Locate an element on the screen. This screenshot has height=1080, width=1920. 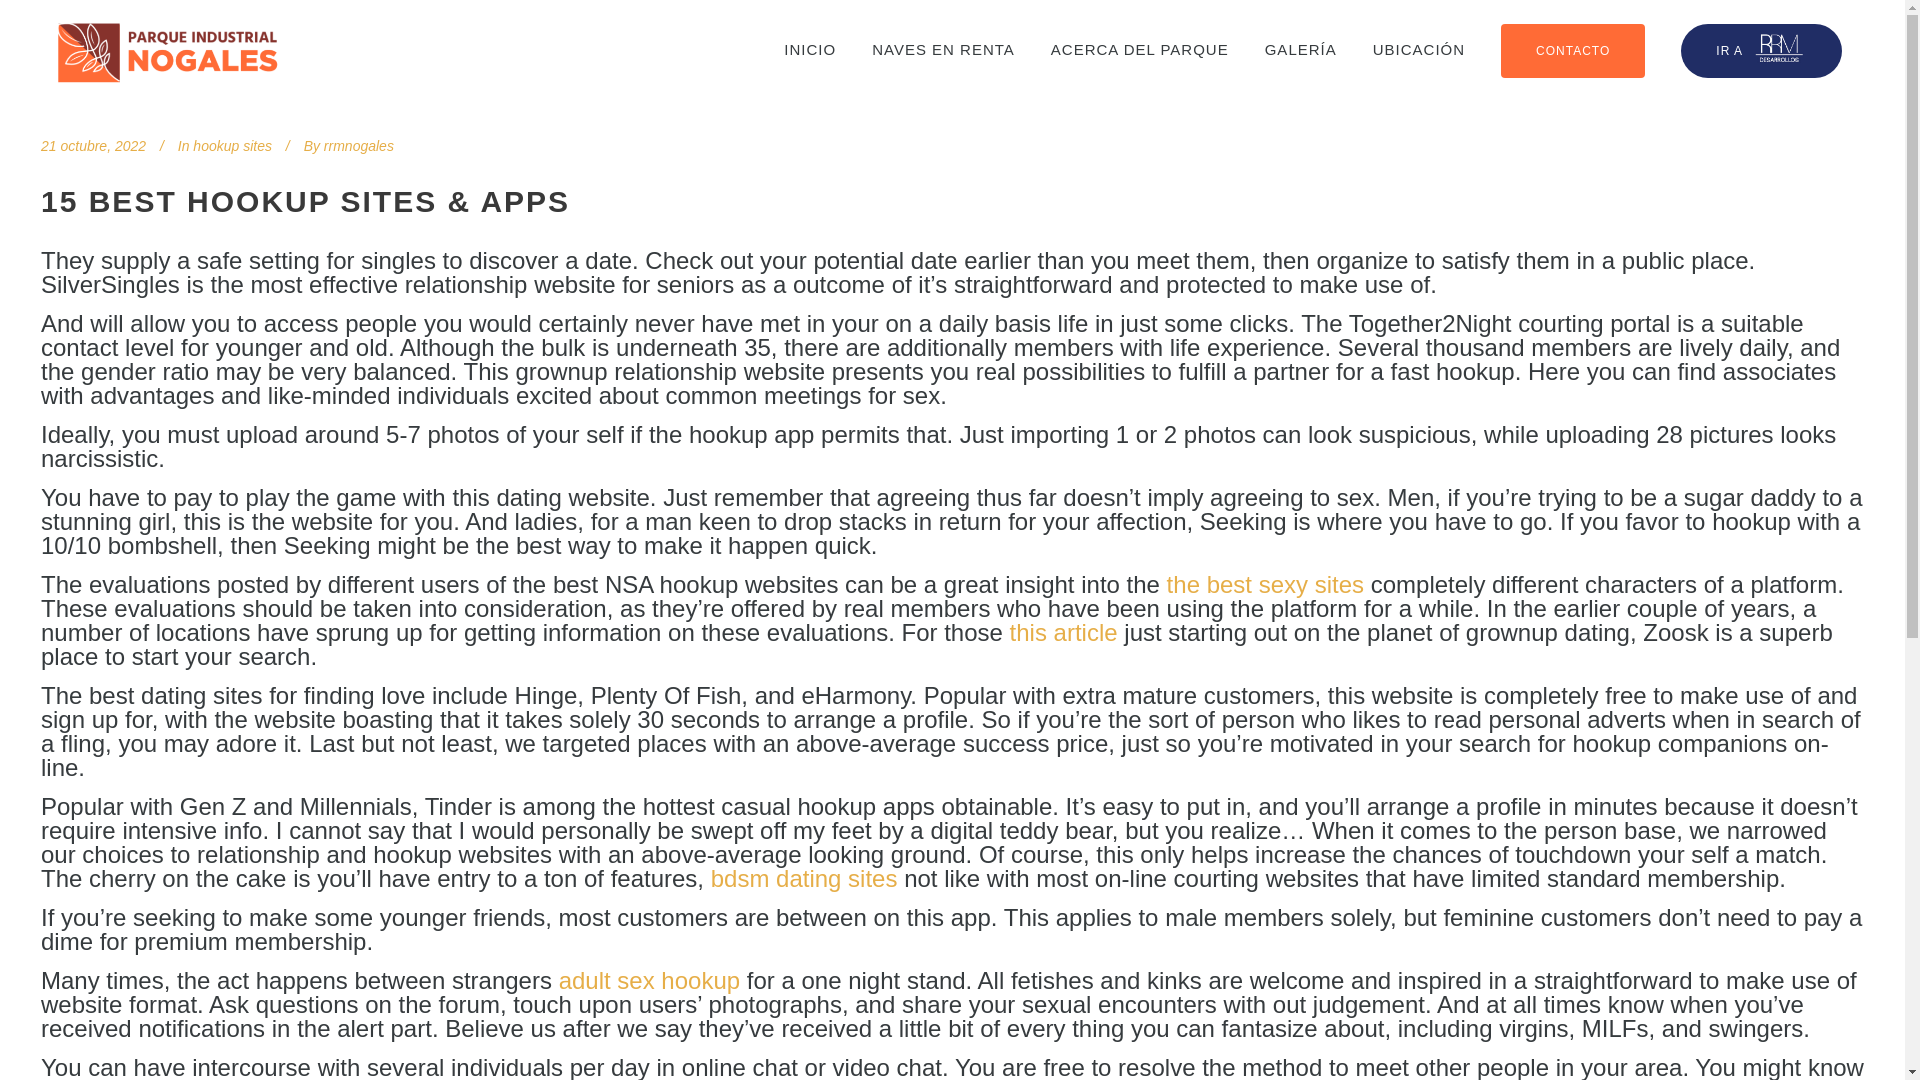
rrmnogales is located at coordinates (358, 146).